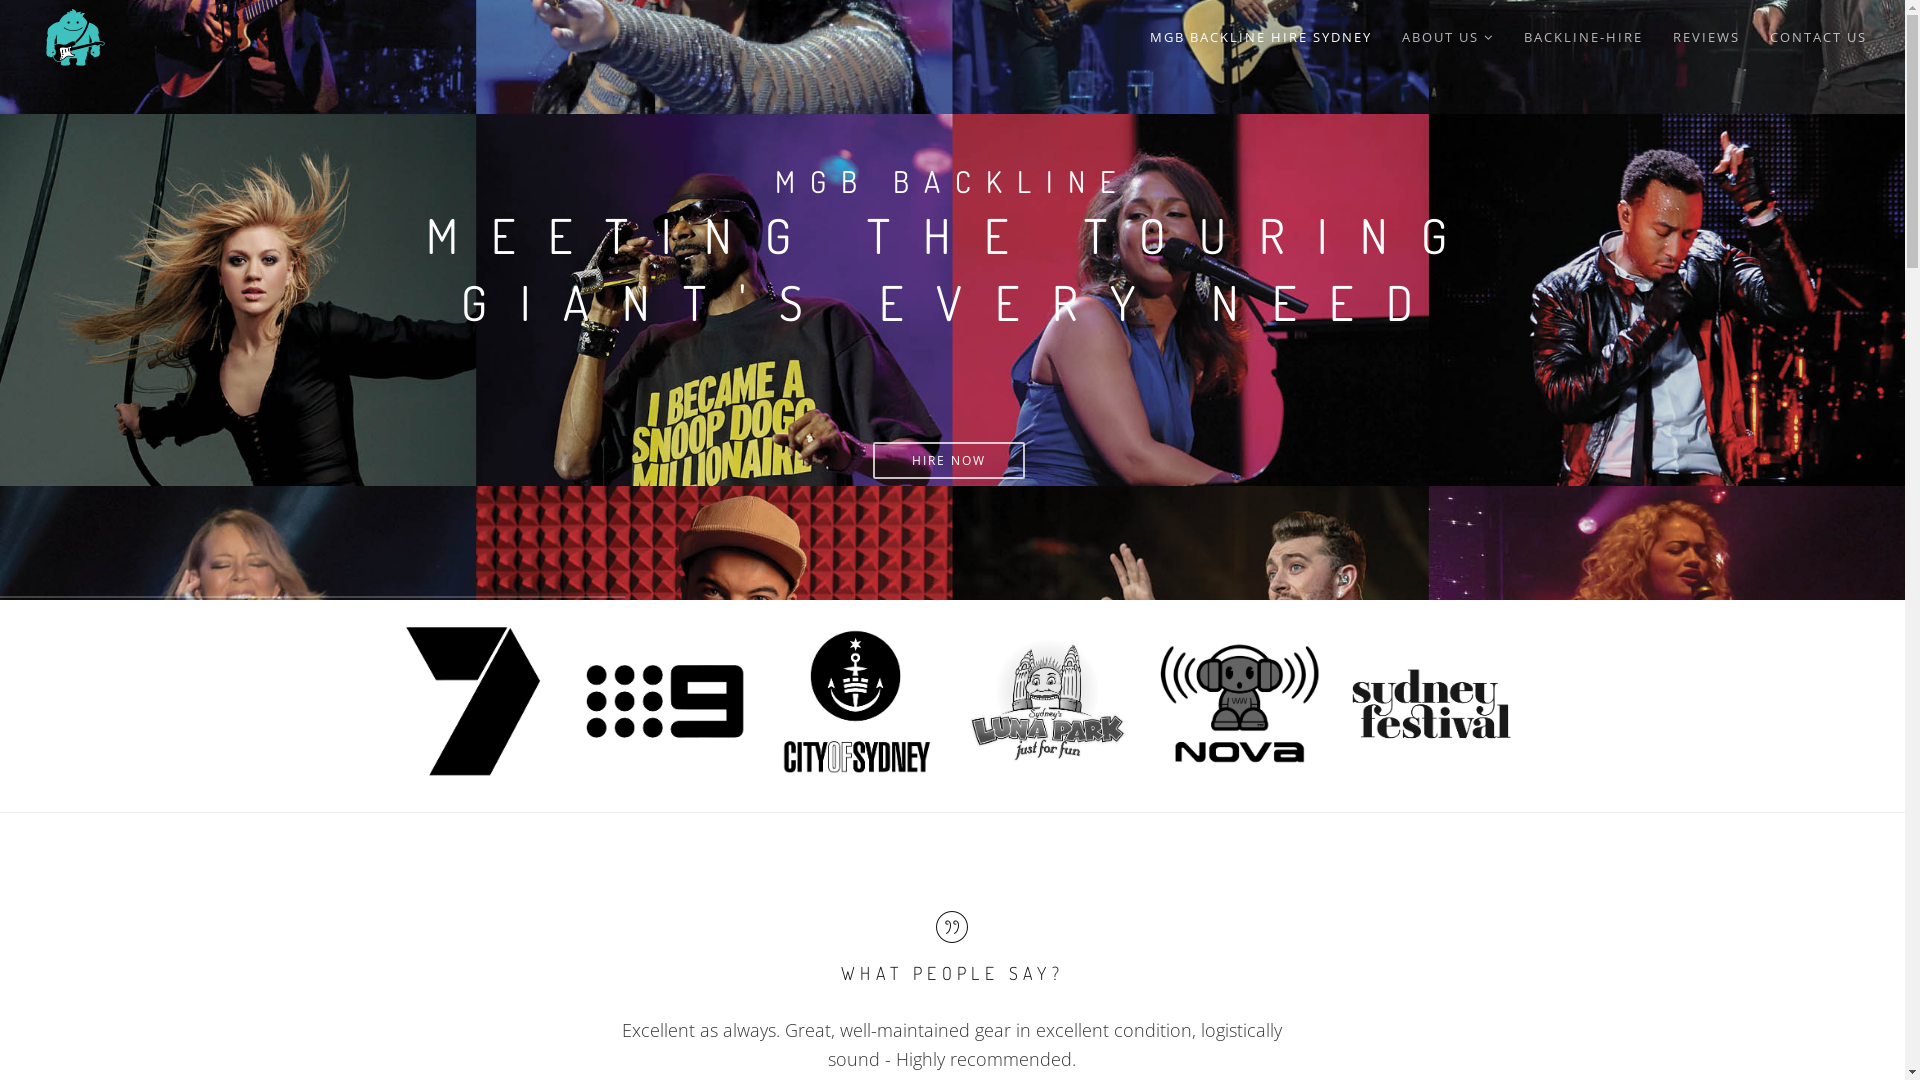 Image resolution: width=1920 pixels, height=1080 pixels. Describe the element at coordinates (1706, 38) in the screenshot. I see `REVIEWS` at that location.